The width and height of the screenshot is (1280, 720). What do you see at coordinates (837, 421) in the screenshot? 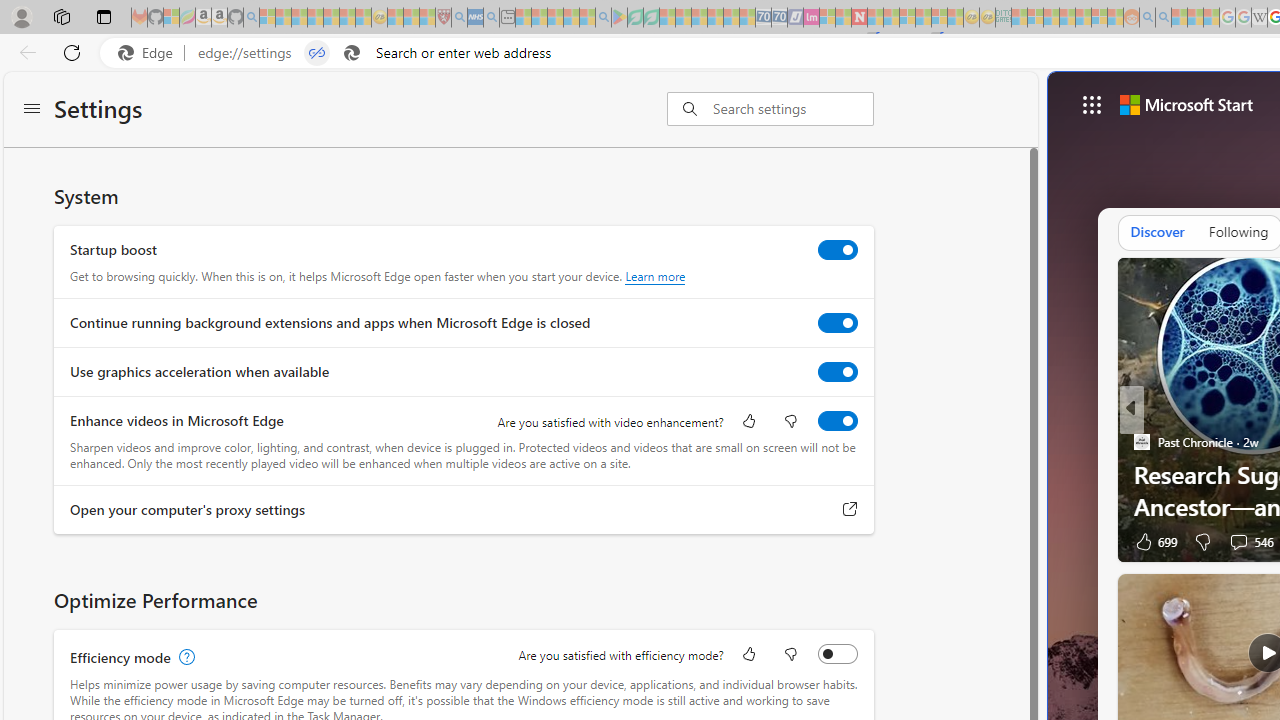
I see `Enhance videos in Microsoft Edge` at bounding box center [837, 421].